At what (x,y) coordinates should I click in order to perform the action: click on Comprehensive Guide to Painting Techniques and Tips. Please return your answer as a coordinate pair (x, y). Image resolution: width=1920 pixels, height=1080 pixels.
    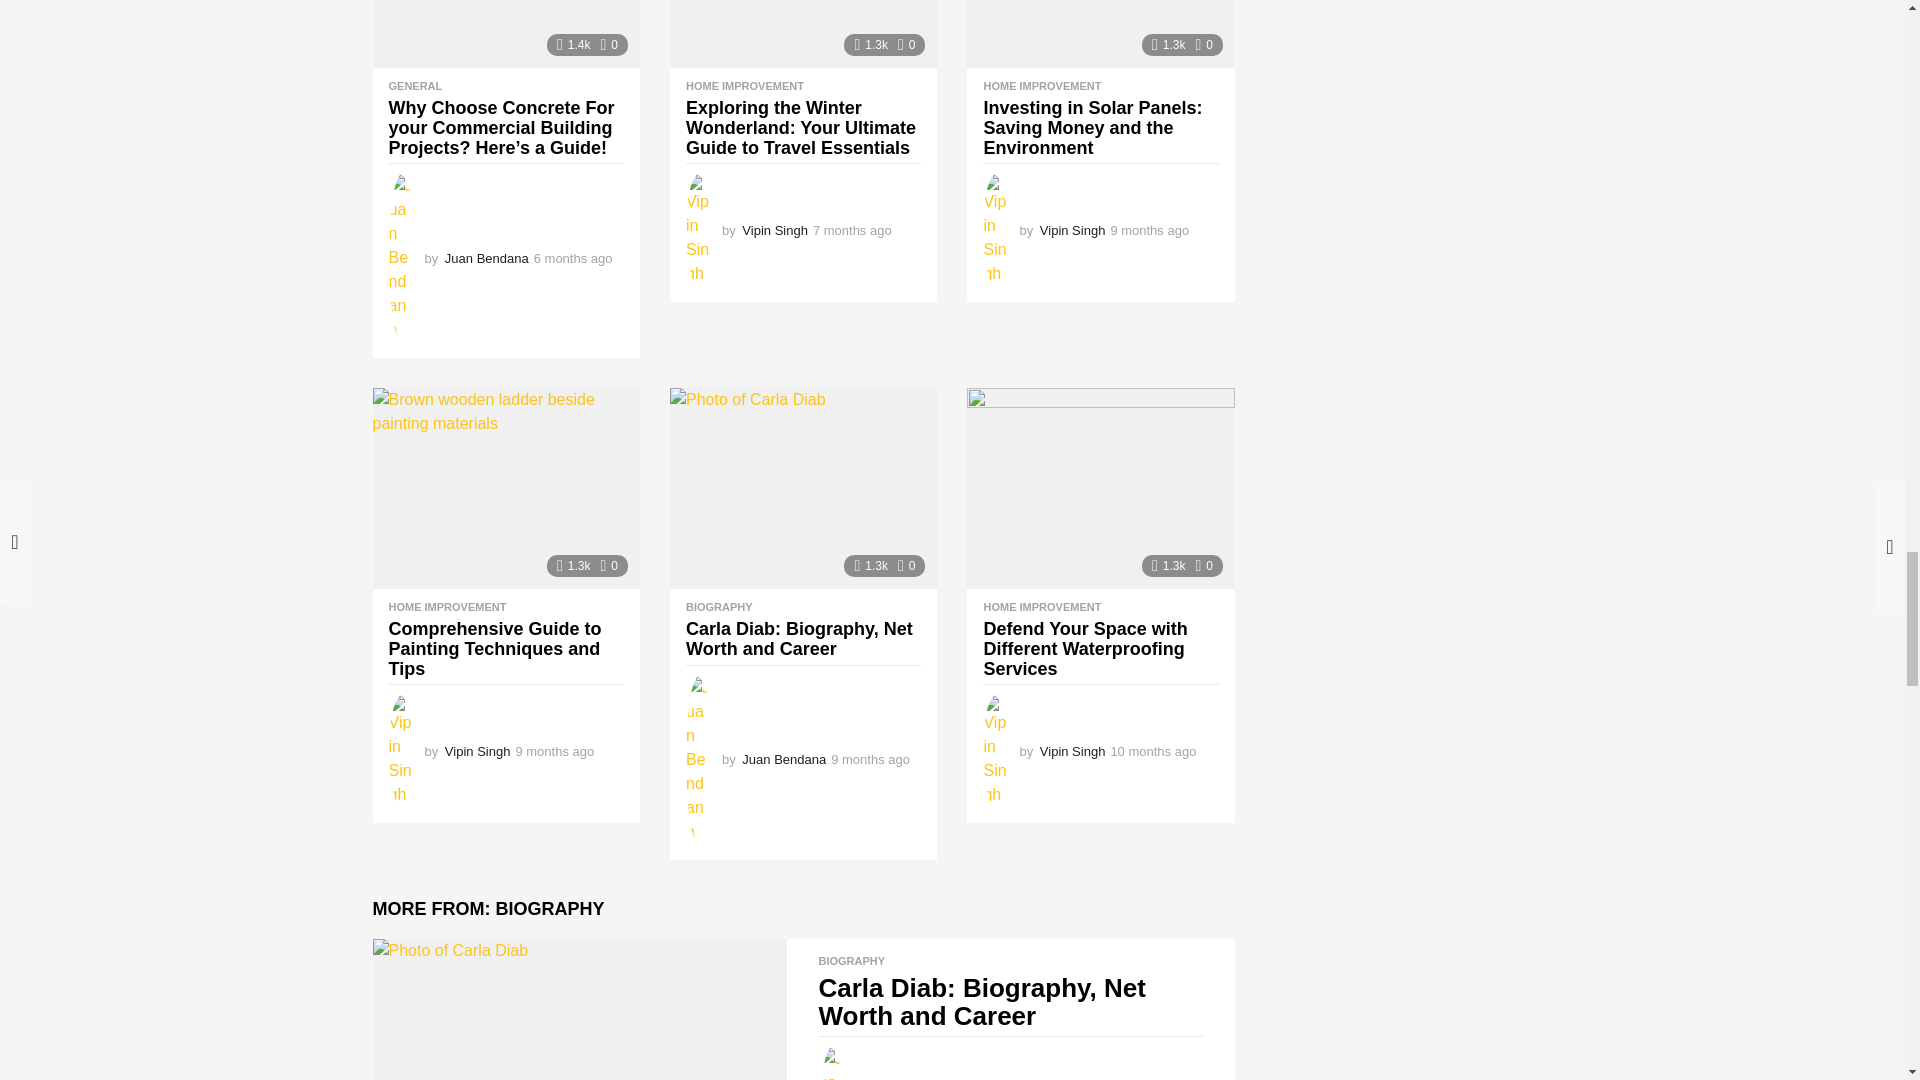
    Looking at the image, I should click on (506, 488).